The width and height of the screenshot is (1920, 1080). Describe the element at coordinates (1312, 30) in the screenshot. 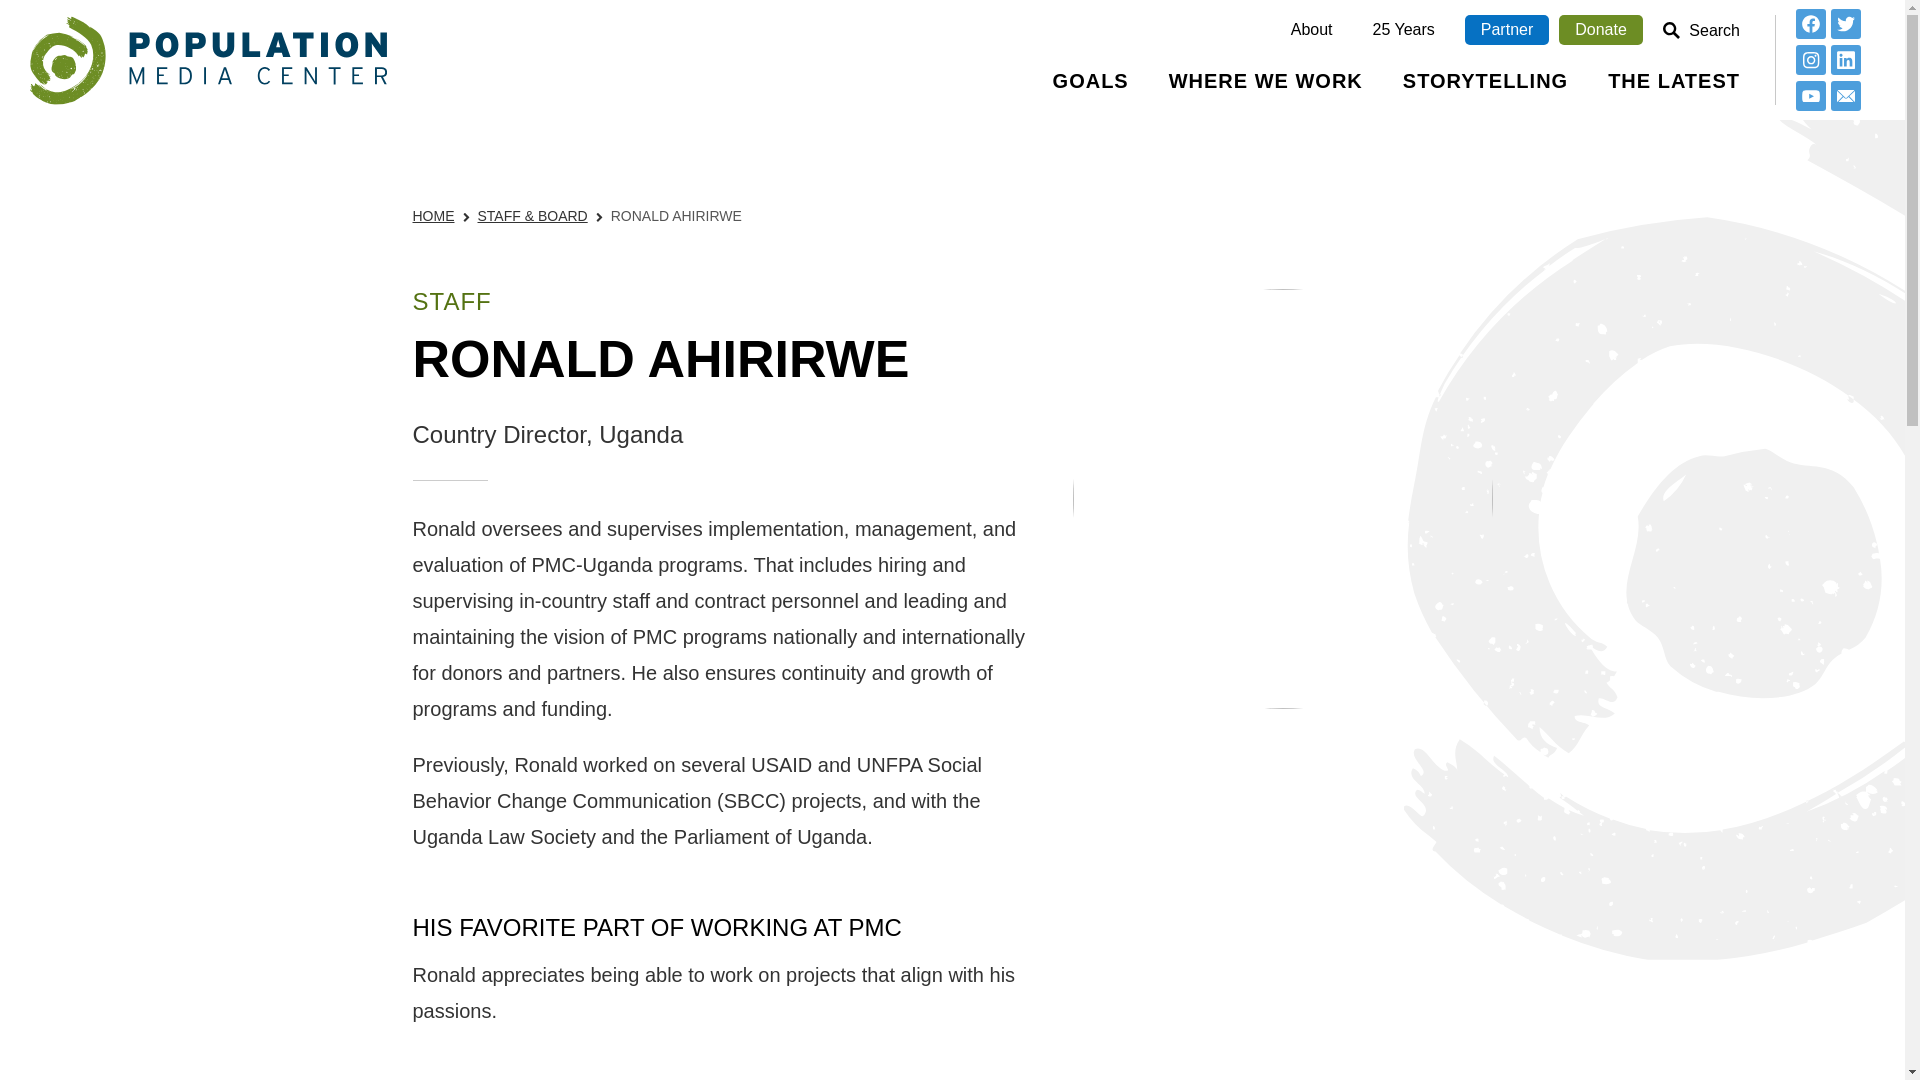

I see `About` at that location.